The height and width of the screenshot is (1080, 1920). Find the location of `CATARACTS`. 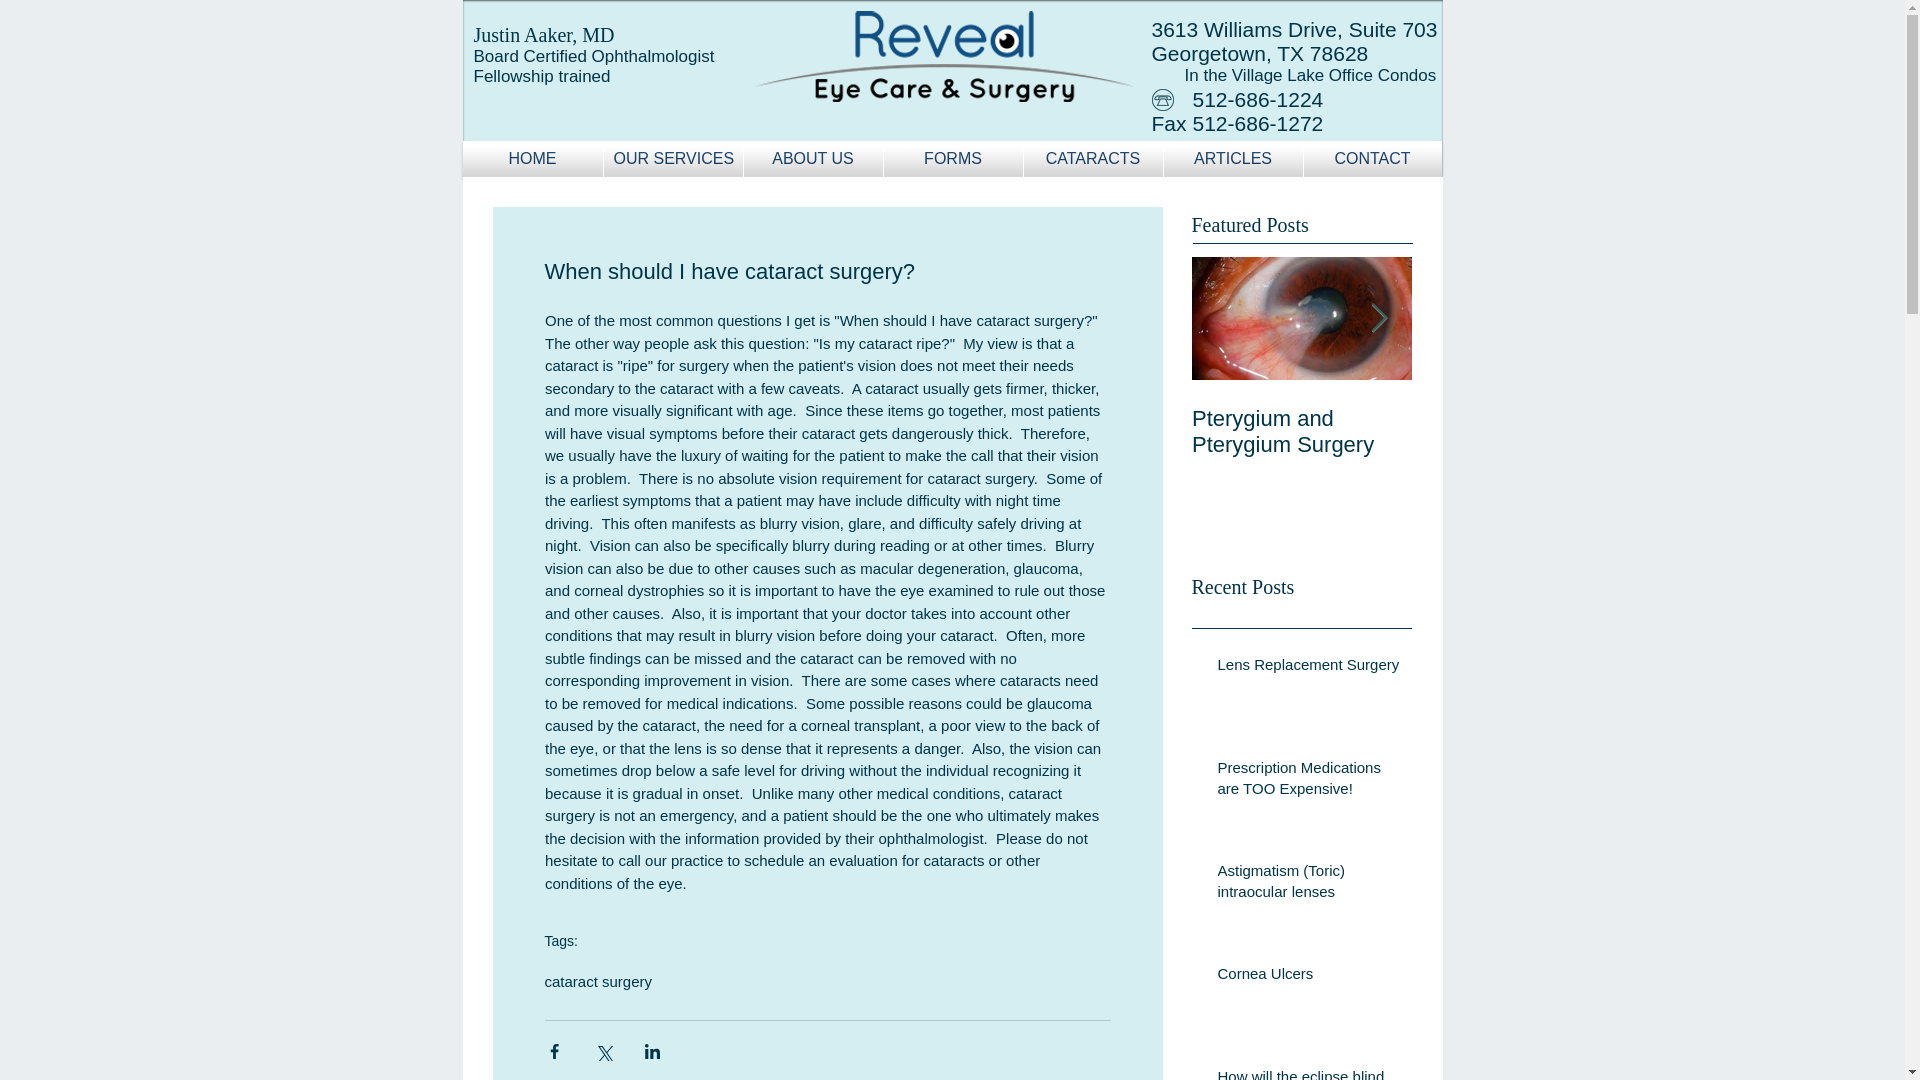

CATARACTS is located at coordinates (1093, 159).